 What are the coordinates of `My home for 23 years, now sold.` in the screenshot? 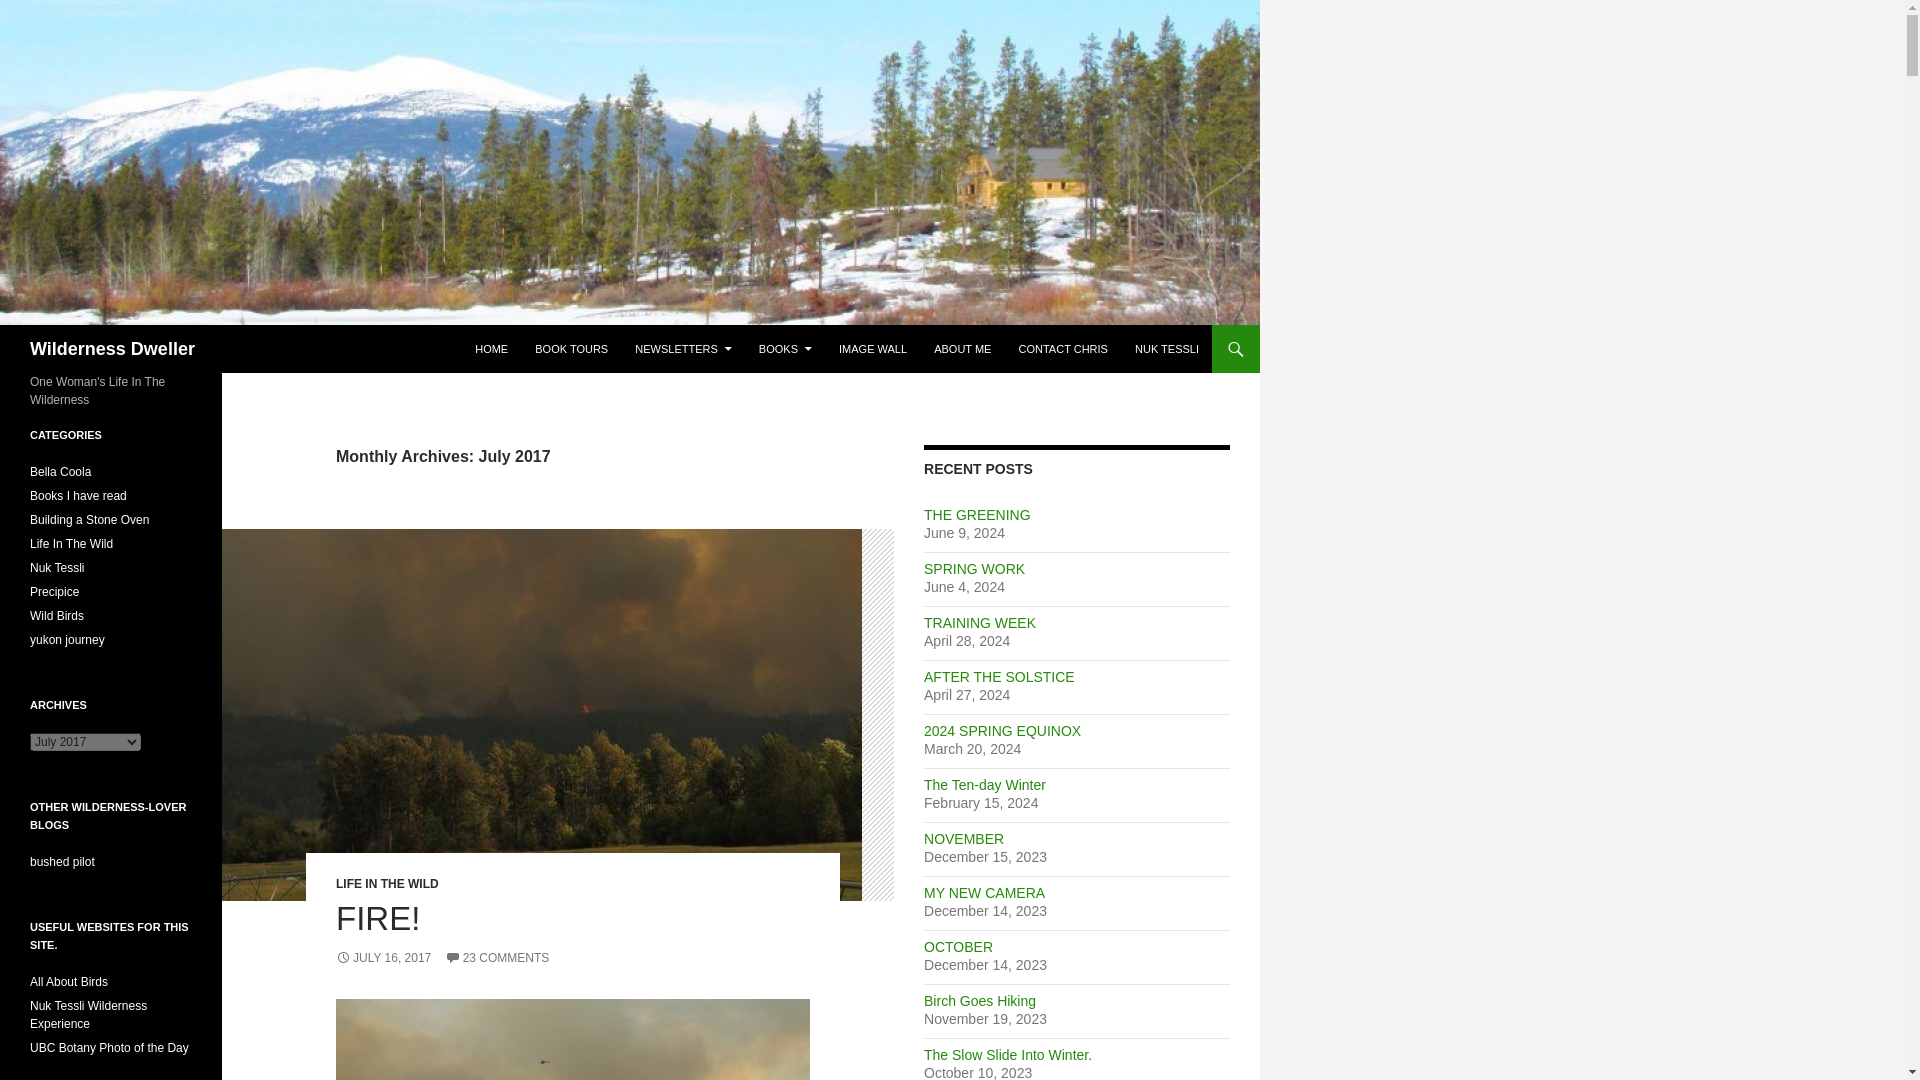 It's located at (88, 1015).